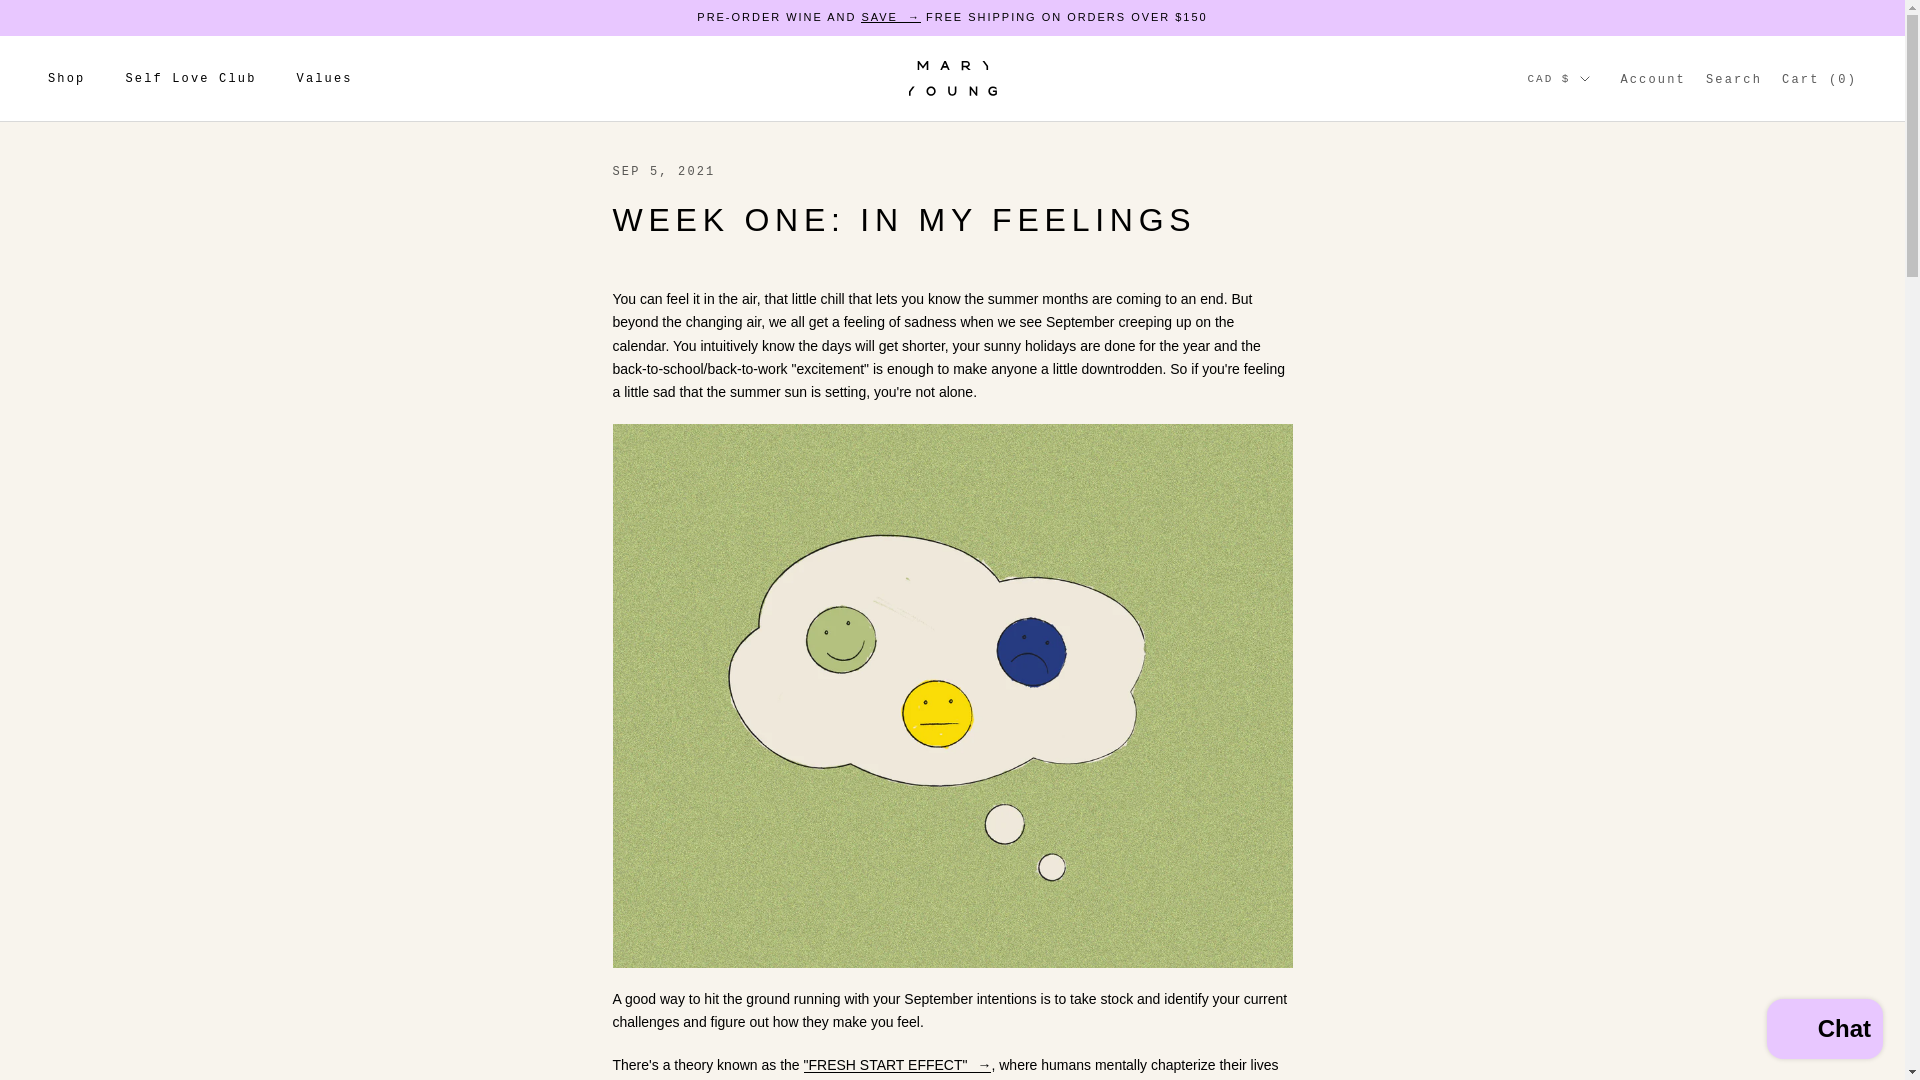 This screenshot has height=1080, width=1920. I want to click on SAVE, so click(890, 16).